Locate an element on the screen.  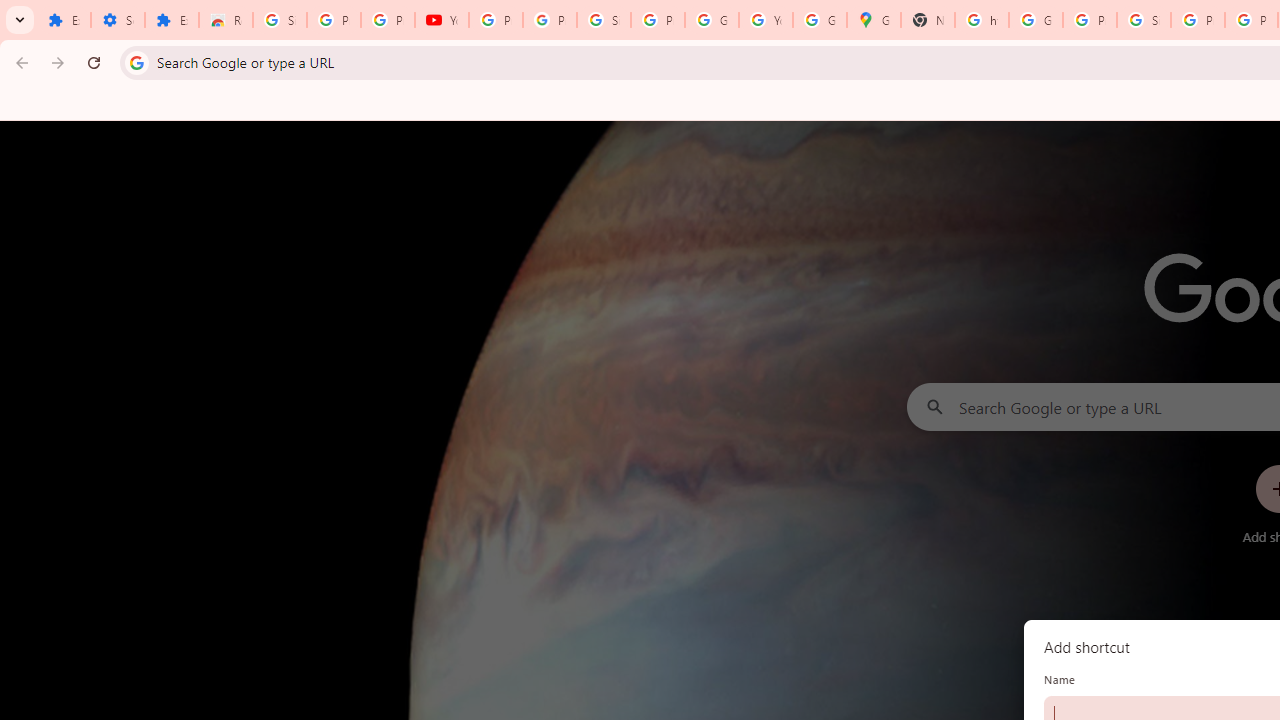
Reviews: Helix Fruit Jump Arcade Game is located at coordinates (226, 20).